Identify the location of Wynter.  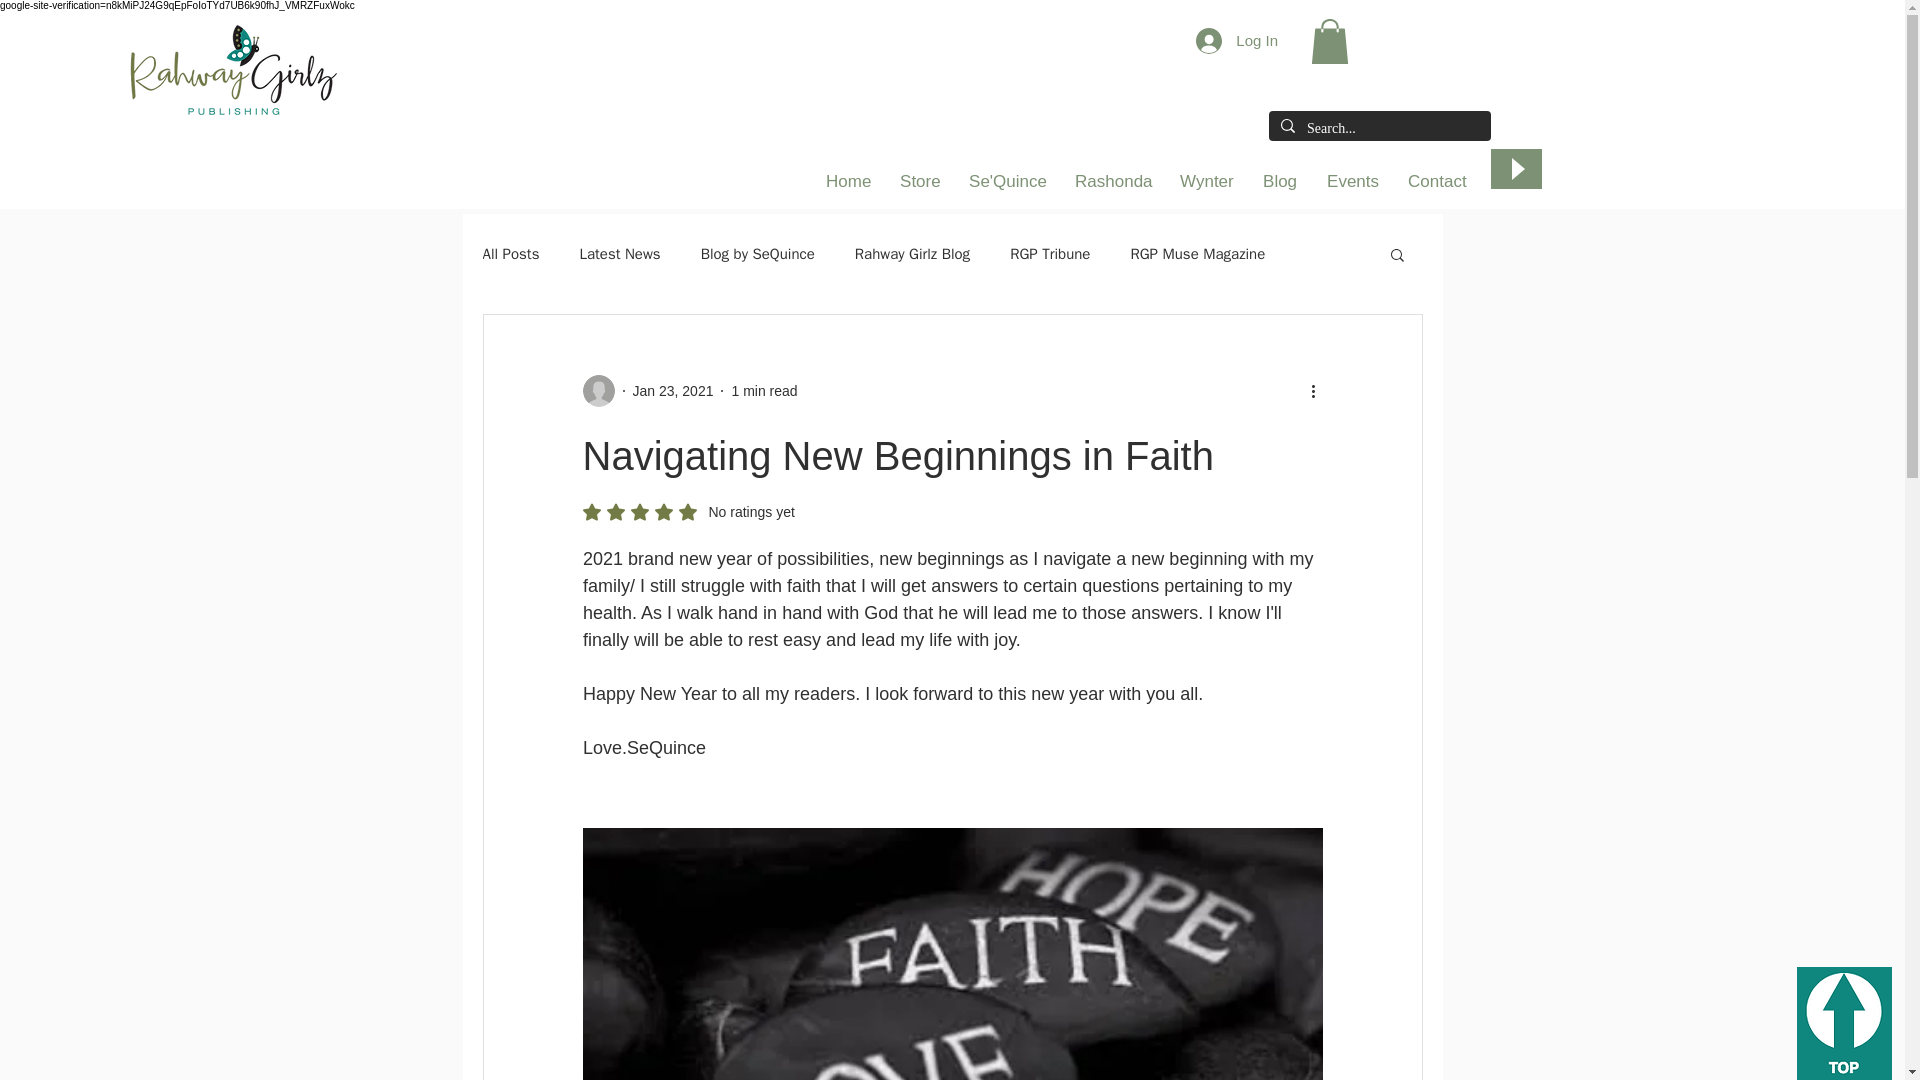
(1206, 182).